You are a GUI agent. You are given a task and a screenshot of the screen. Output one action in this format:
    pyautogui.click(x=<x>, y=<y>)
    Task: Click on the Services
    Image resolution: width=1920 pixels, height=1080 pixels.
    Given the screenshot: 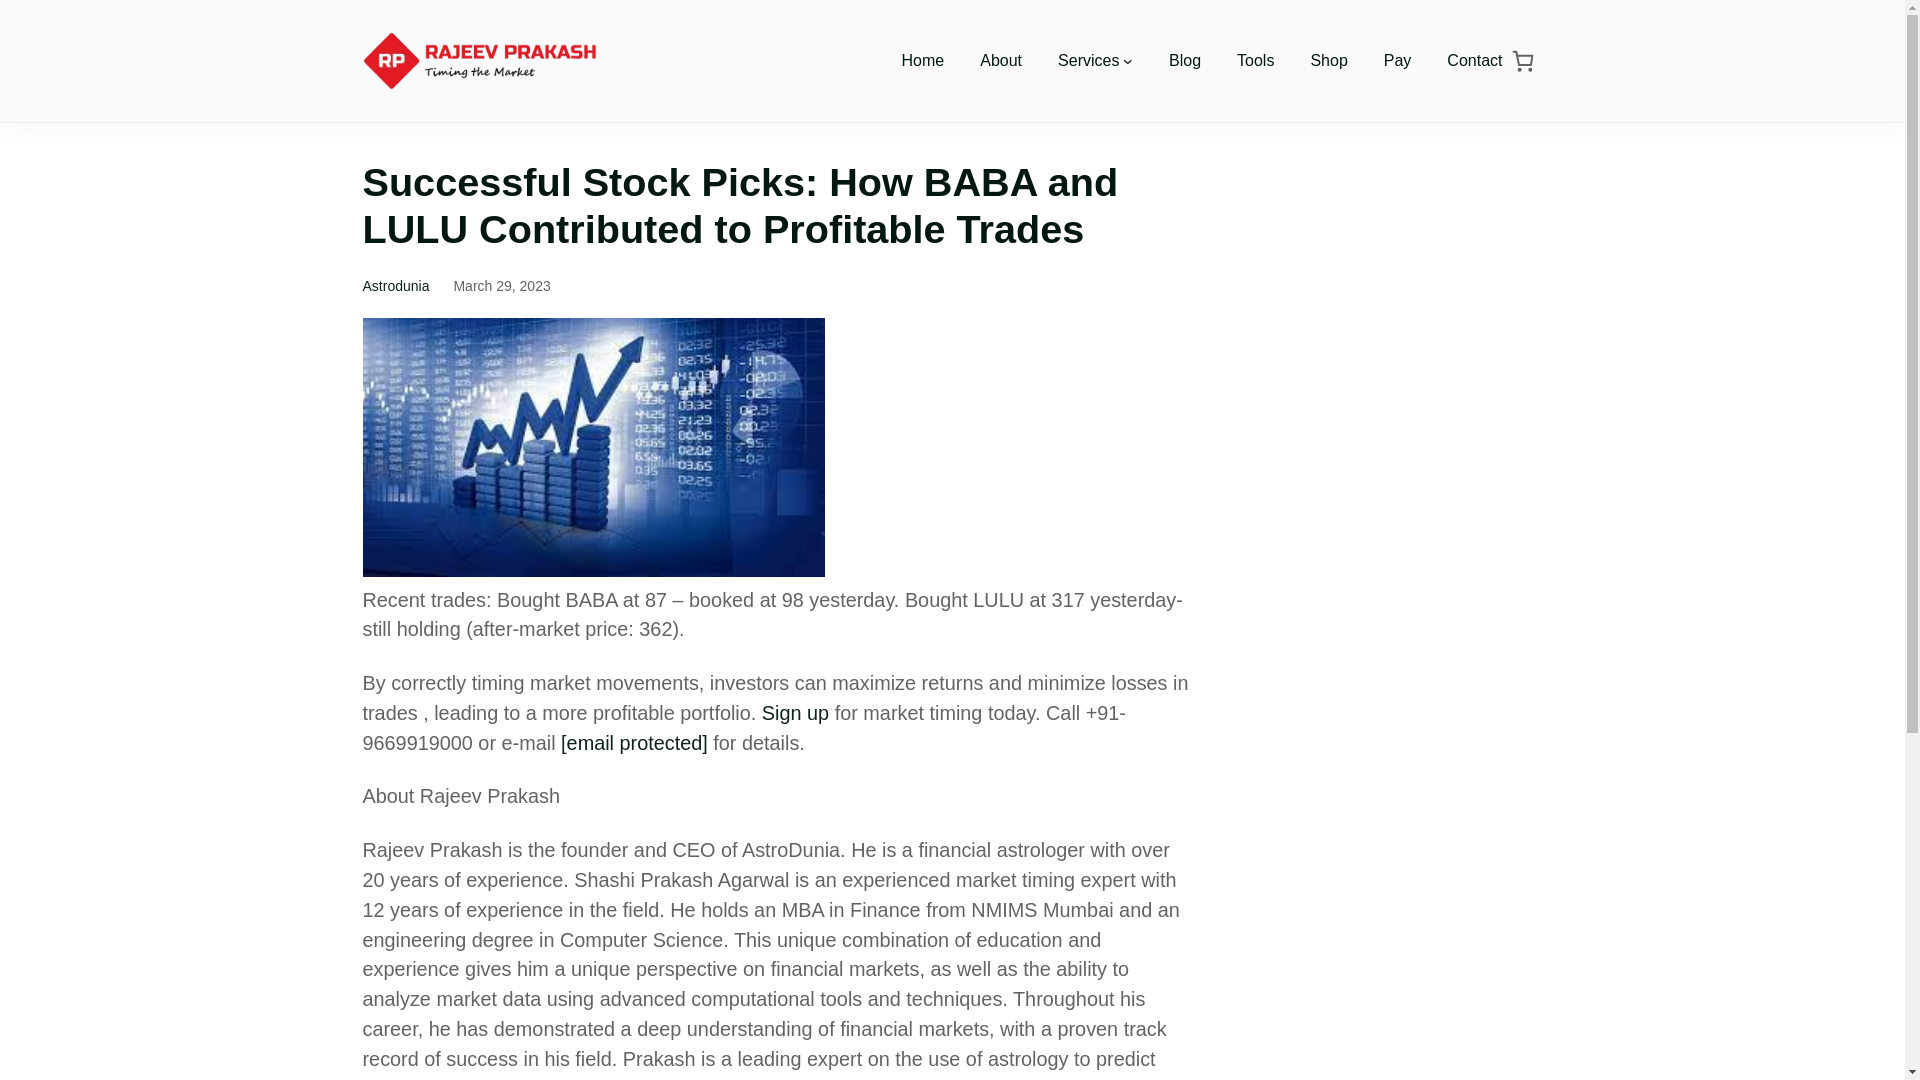 What is the action you would take?
    pyautogui.click(x=1088, y=60)
    